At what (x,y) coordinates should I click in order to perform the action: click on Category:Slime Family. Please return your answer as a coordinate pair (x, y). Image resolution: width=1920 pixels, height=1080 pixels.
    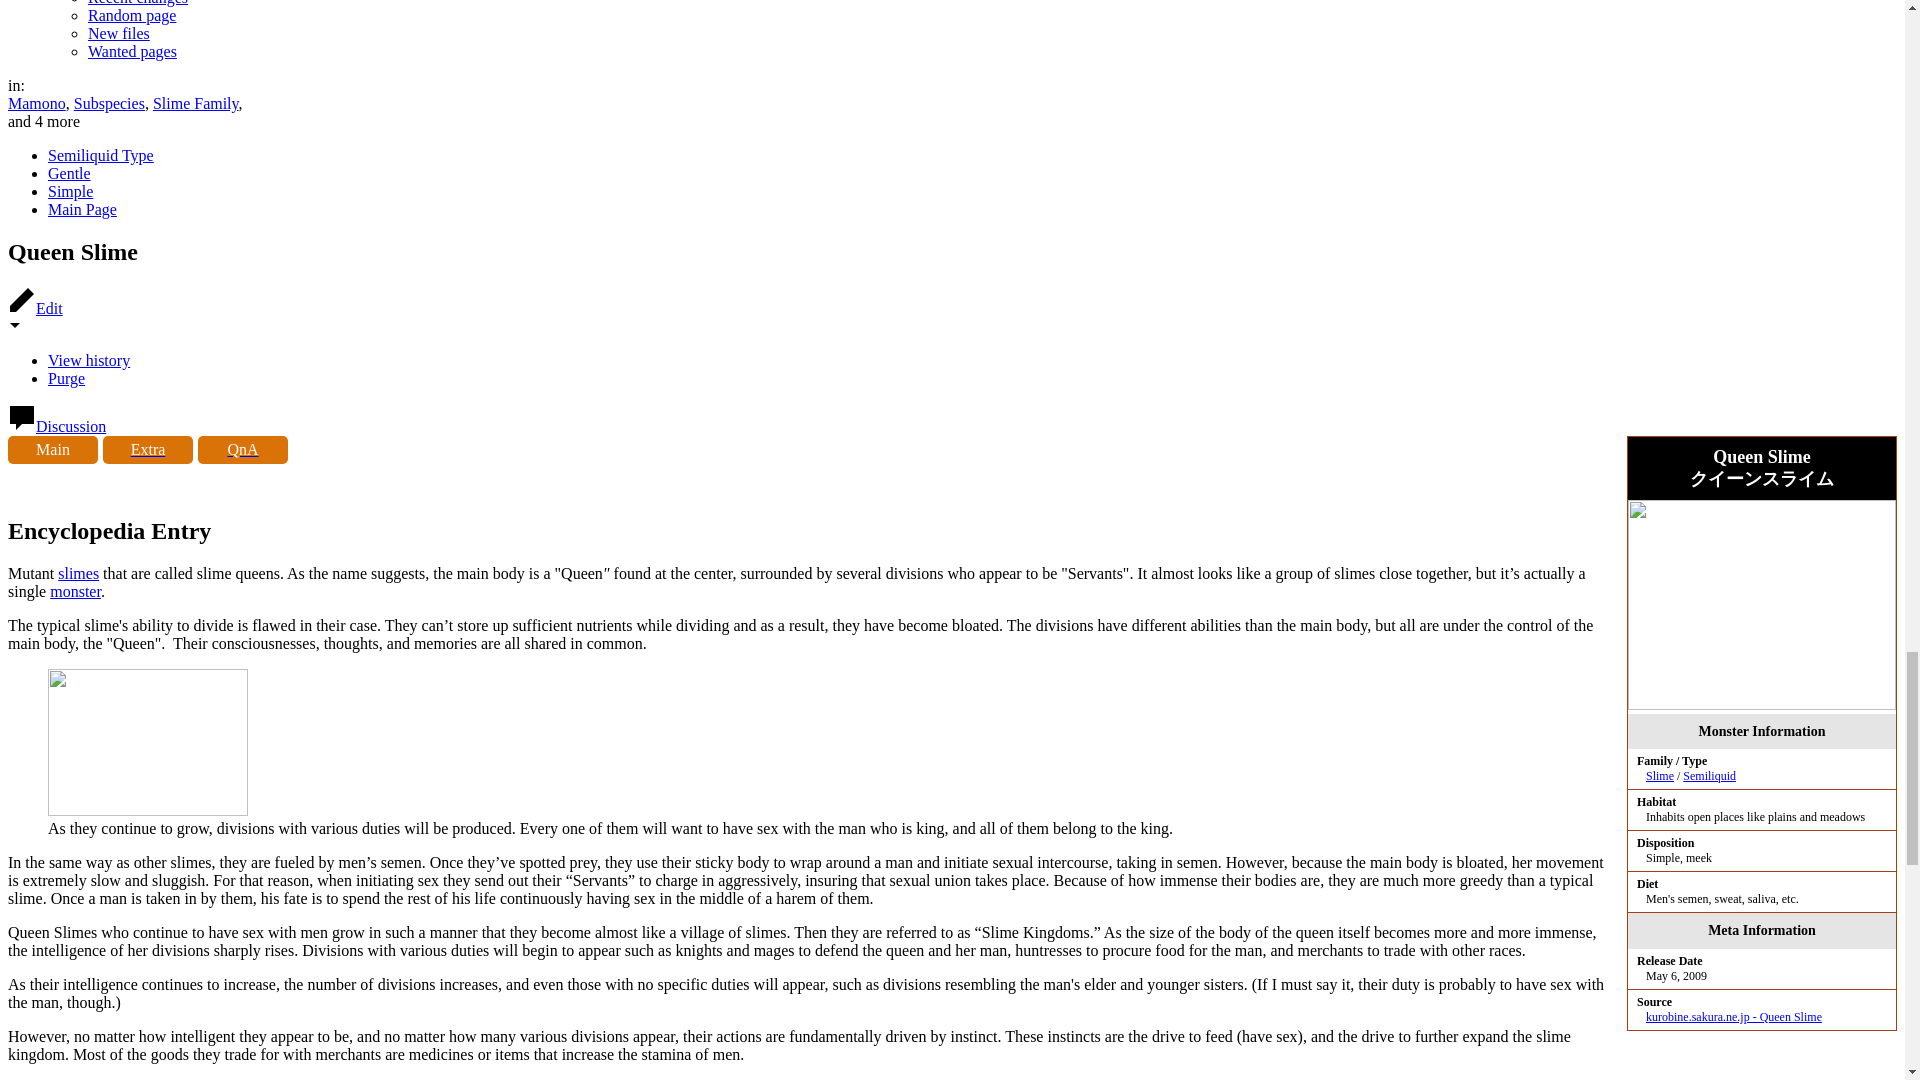
    Looking at the image, I should click on (1660, 776).